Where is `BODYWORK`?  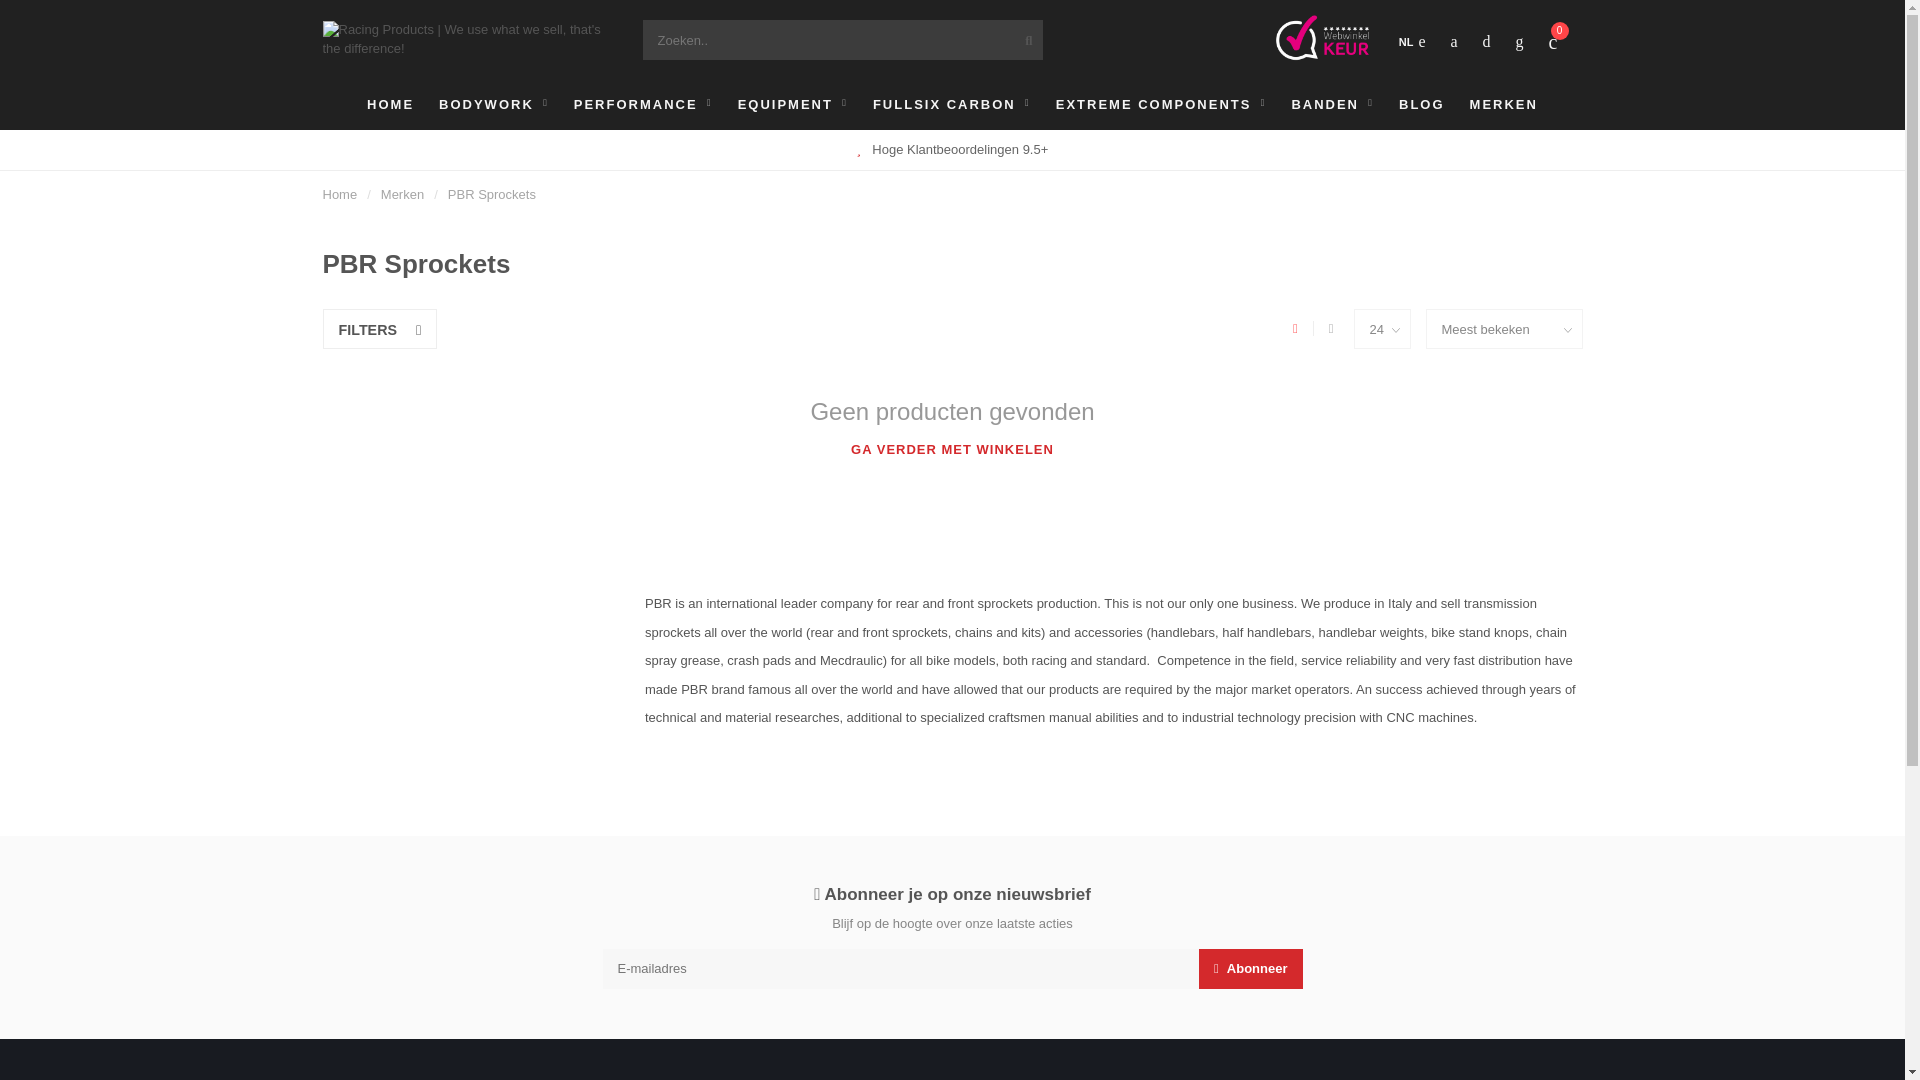
BODYWORK is located at coordinates (494, 104).